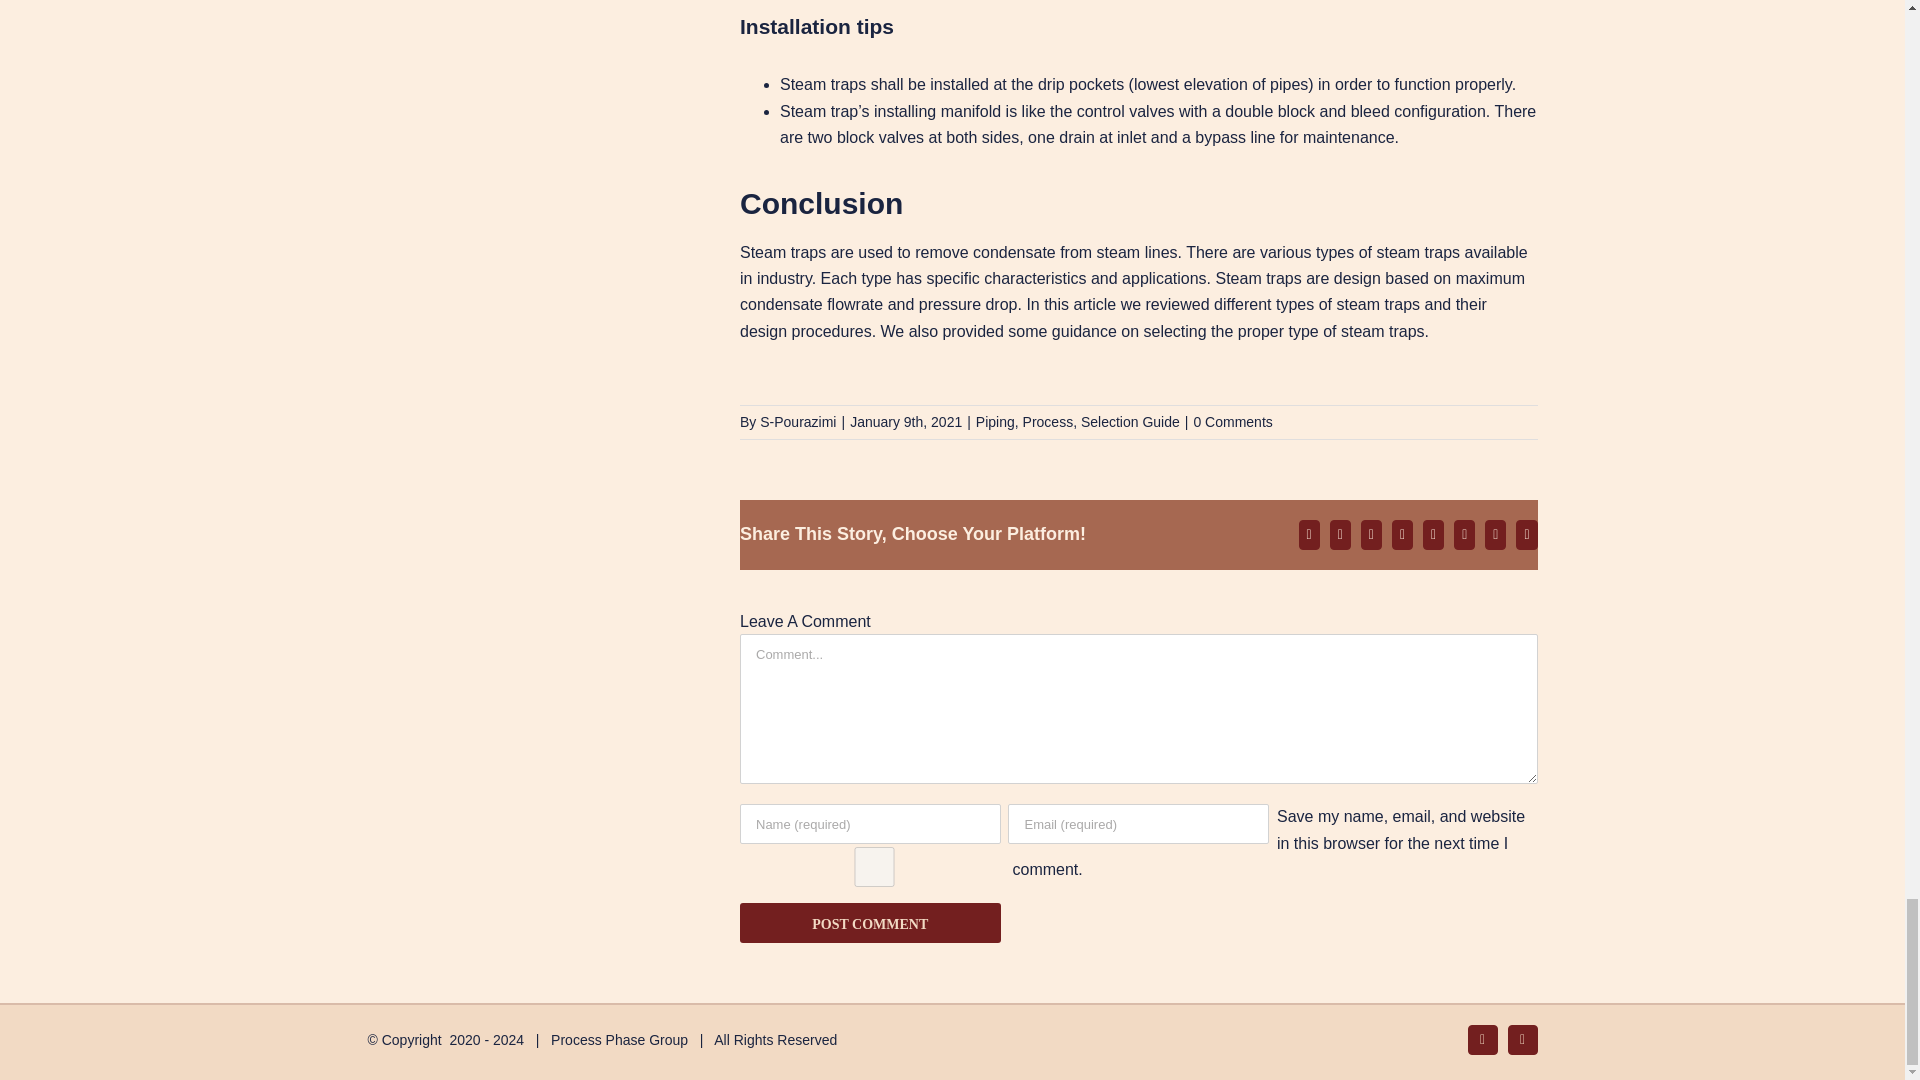 Image resolution: width=1920 pixels, height=1080 pixels. What do you see at coordinates (798, 421) in the screenshot?
I see `S-Pourazimi` at bounding box center [798, 421].